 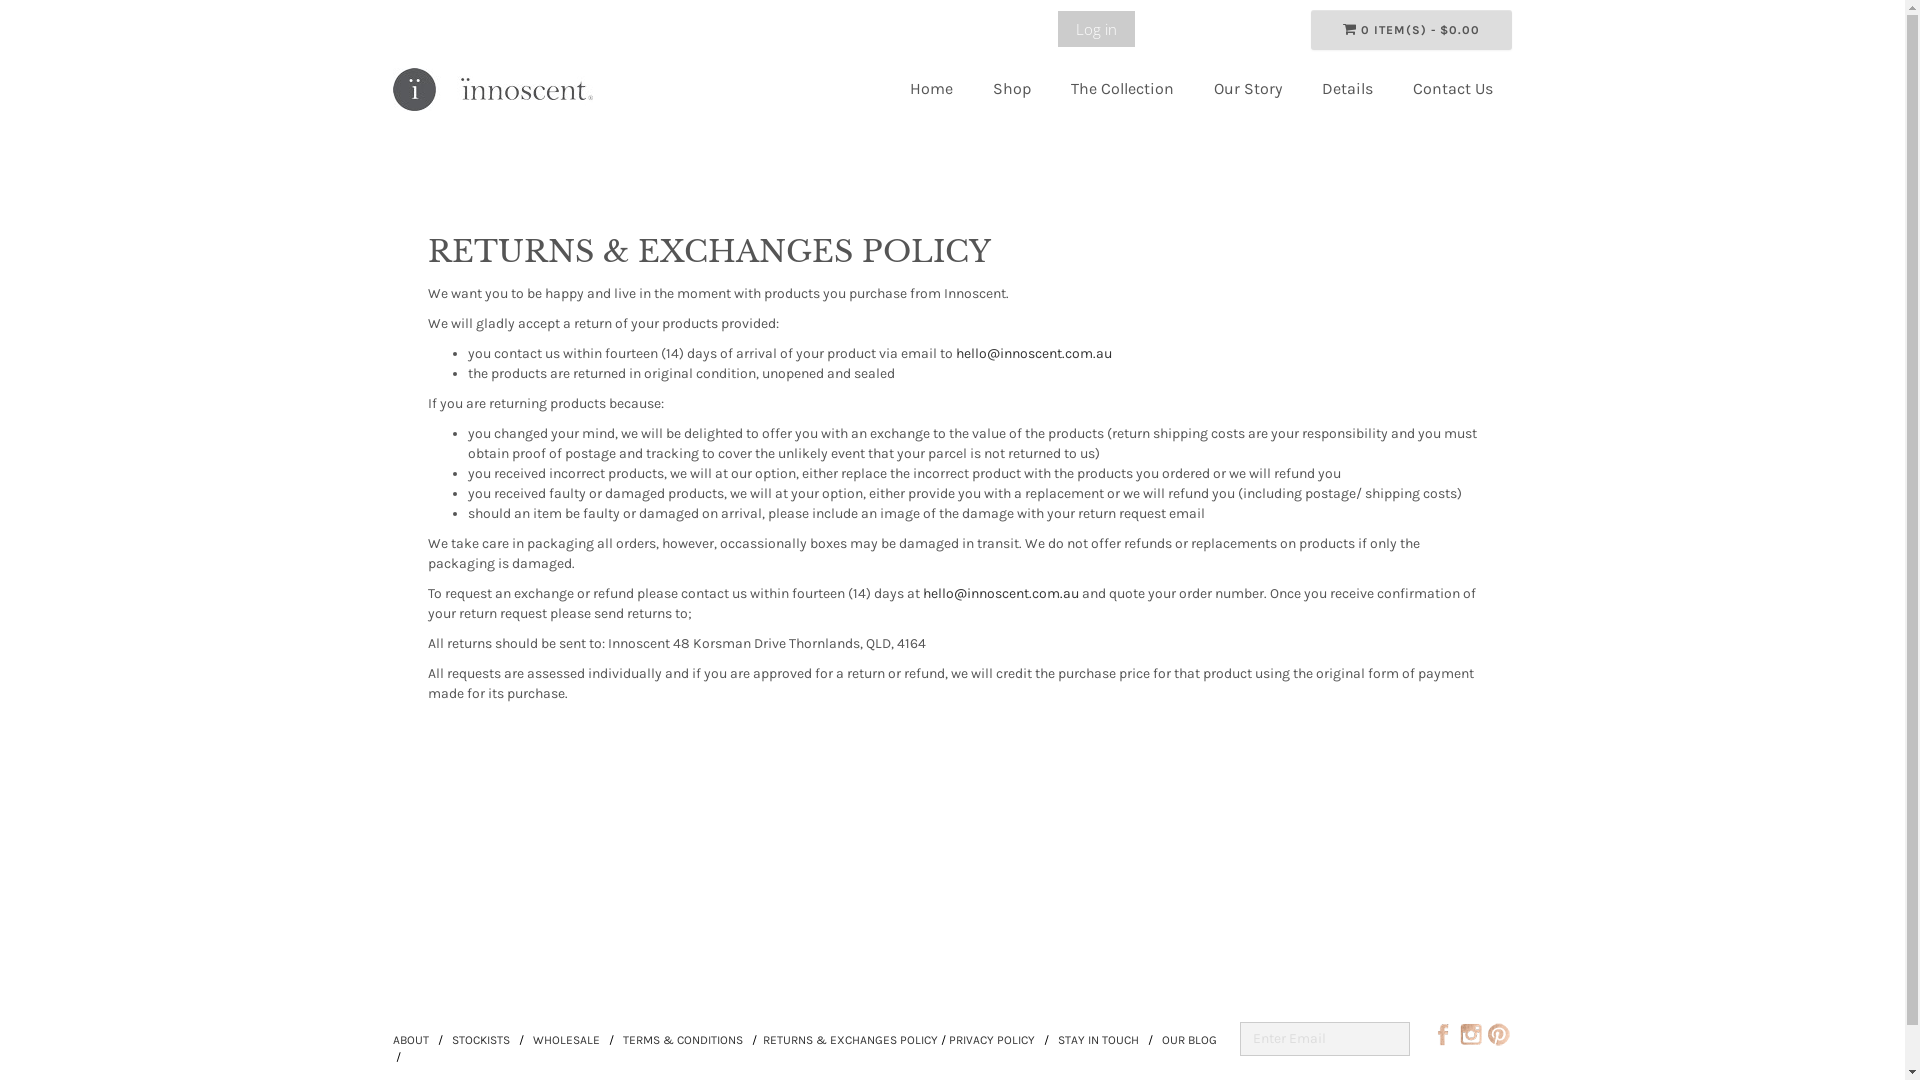 I want to click on Log in, so click(x=1096, y=29).